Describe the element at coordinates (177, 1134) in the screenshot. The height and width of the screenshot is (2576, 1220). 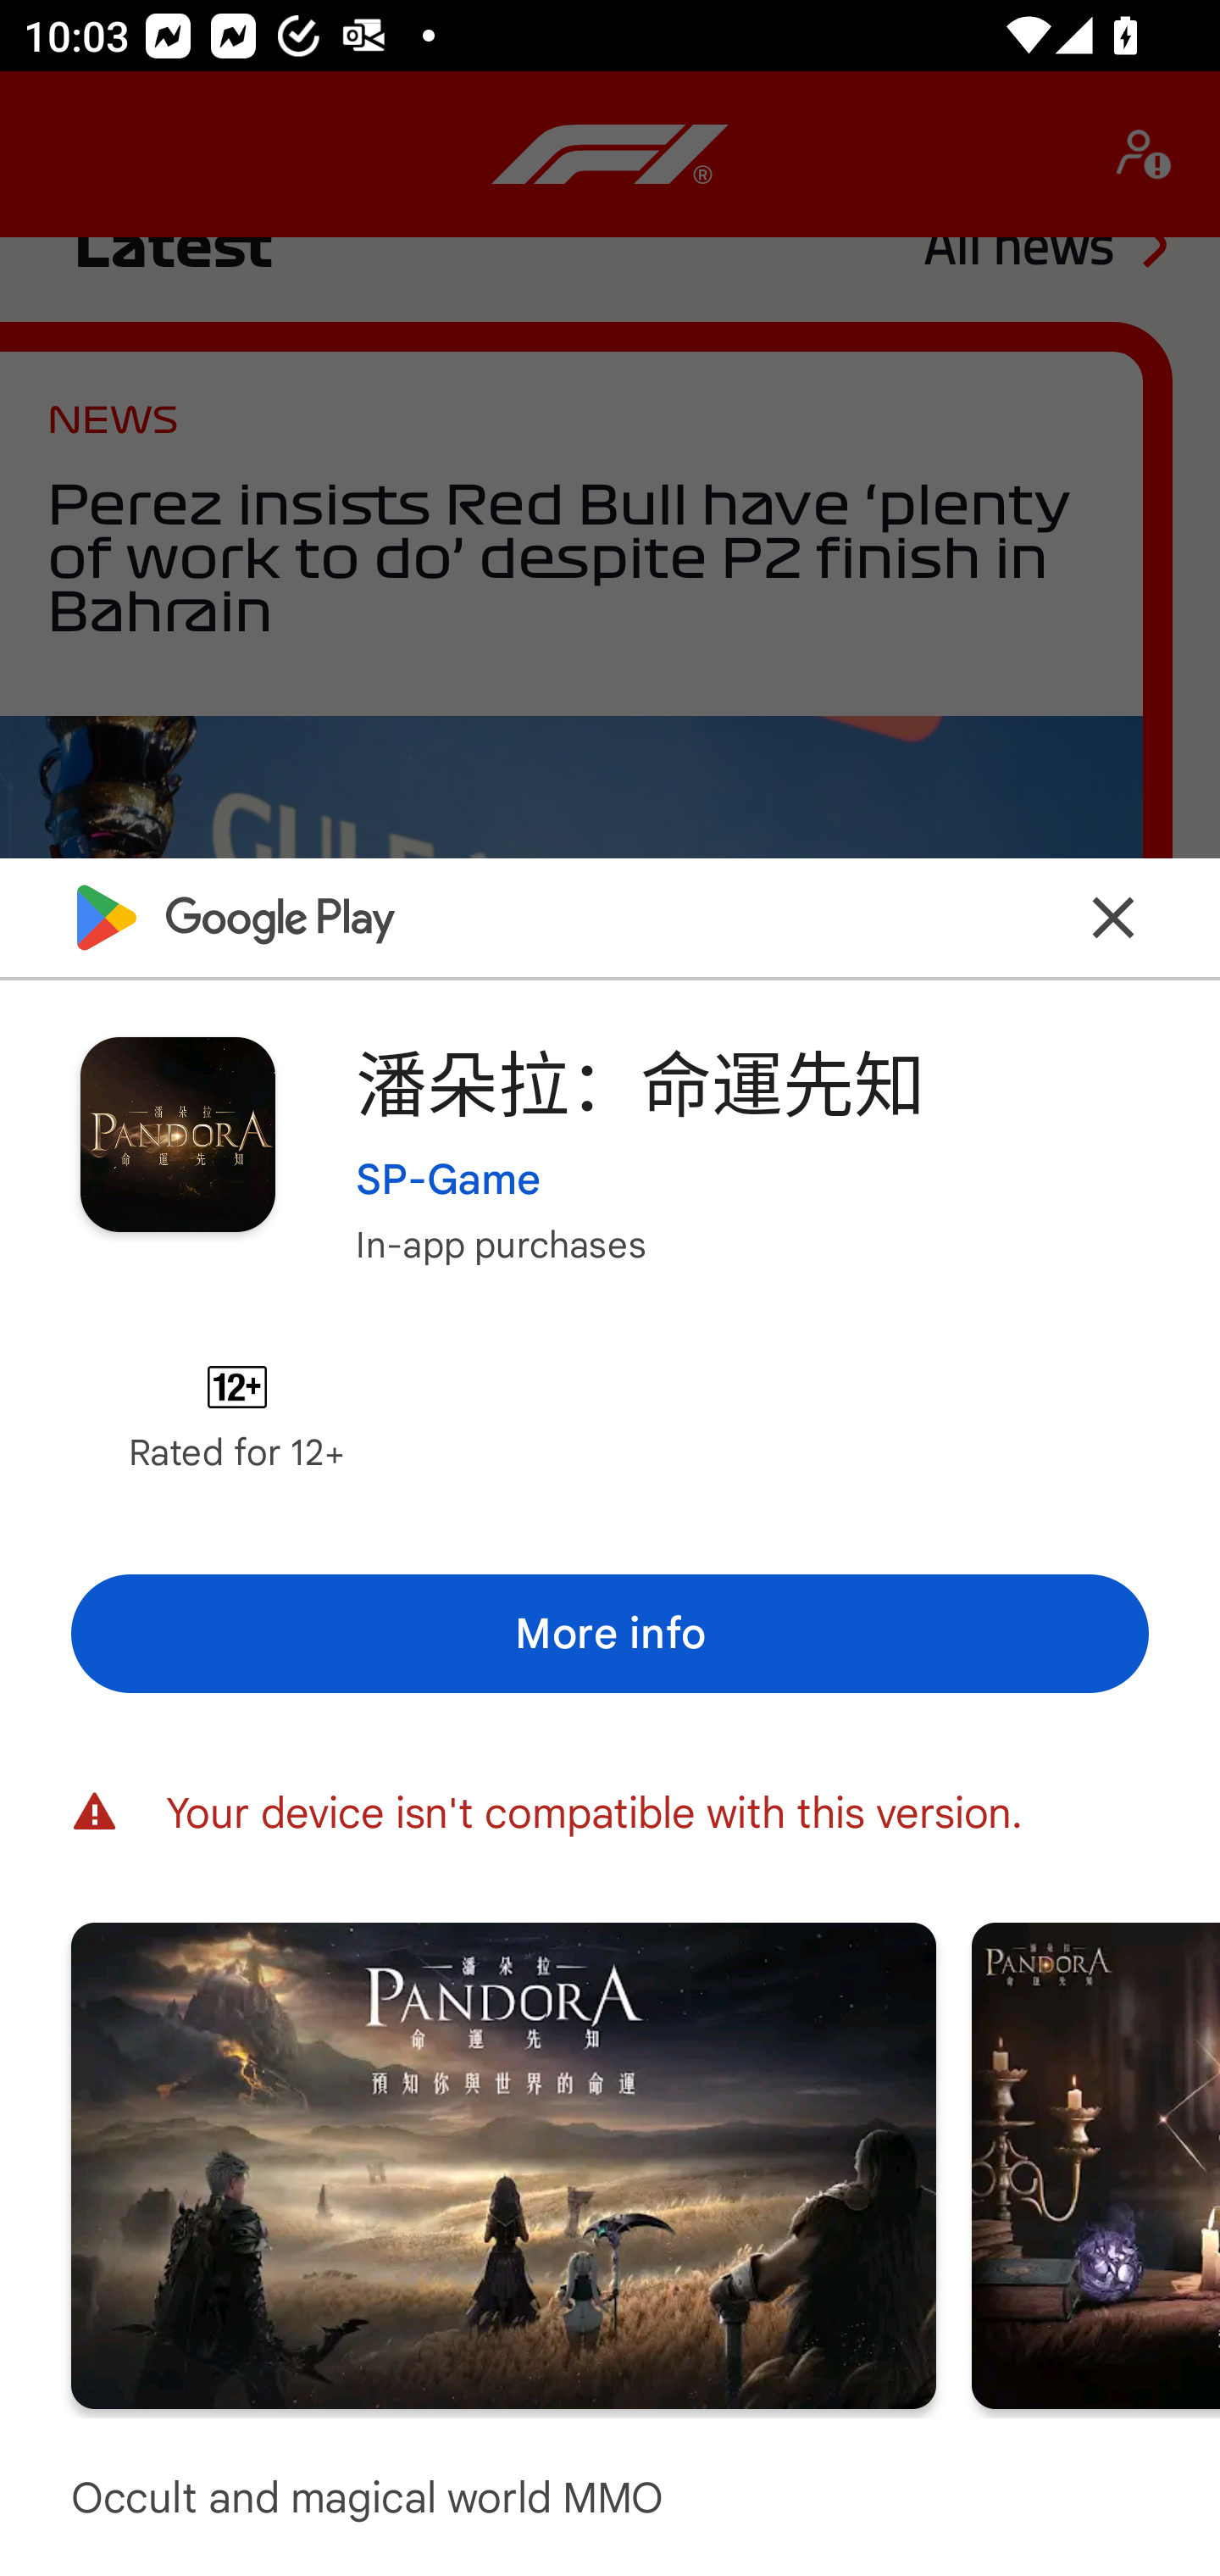
I see `Image of app or game icon for 潘朵拉：命運先知` at that location.